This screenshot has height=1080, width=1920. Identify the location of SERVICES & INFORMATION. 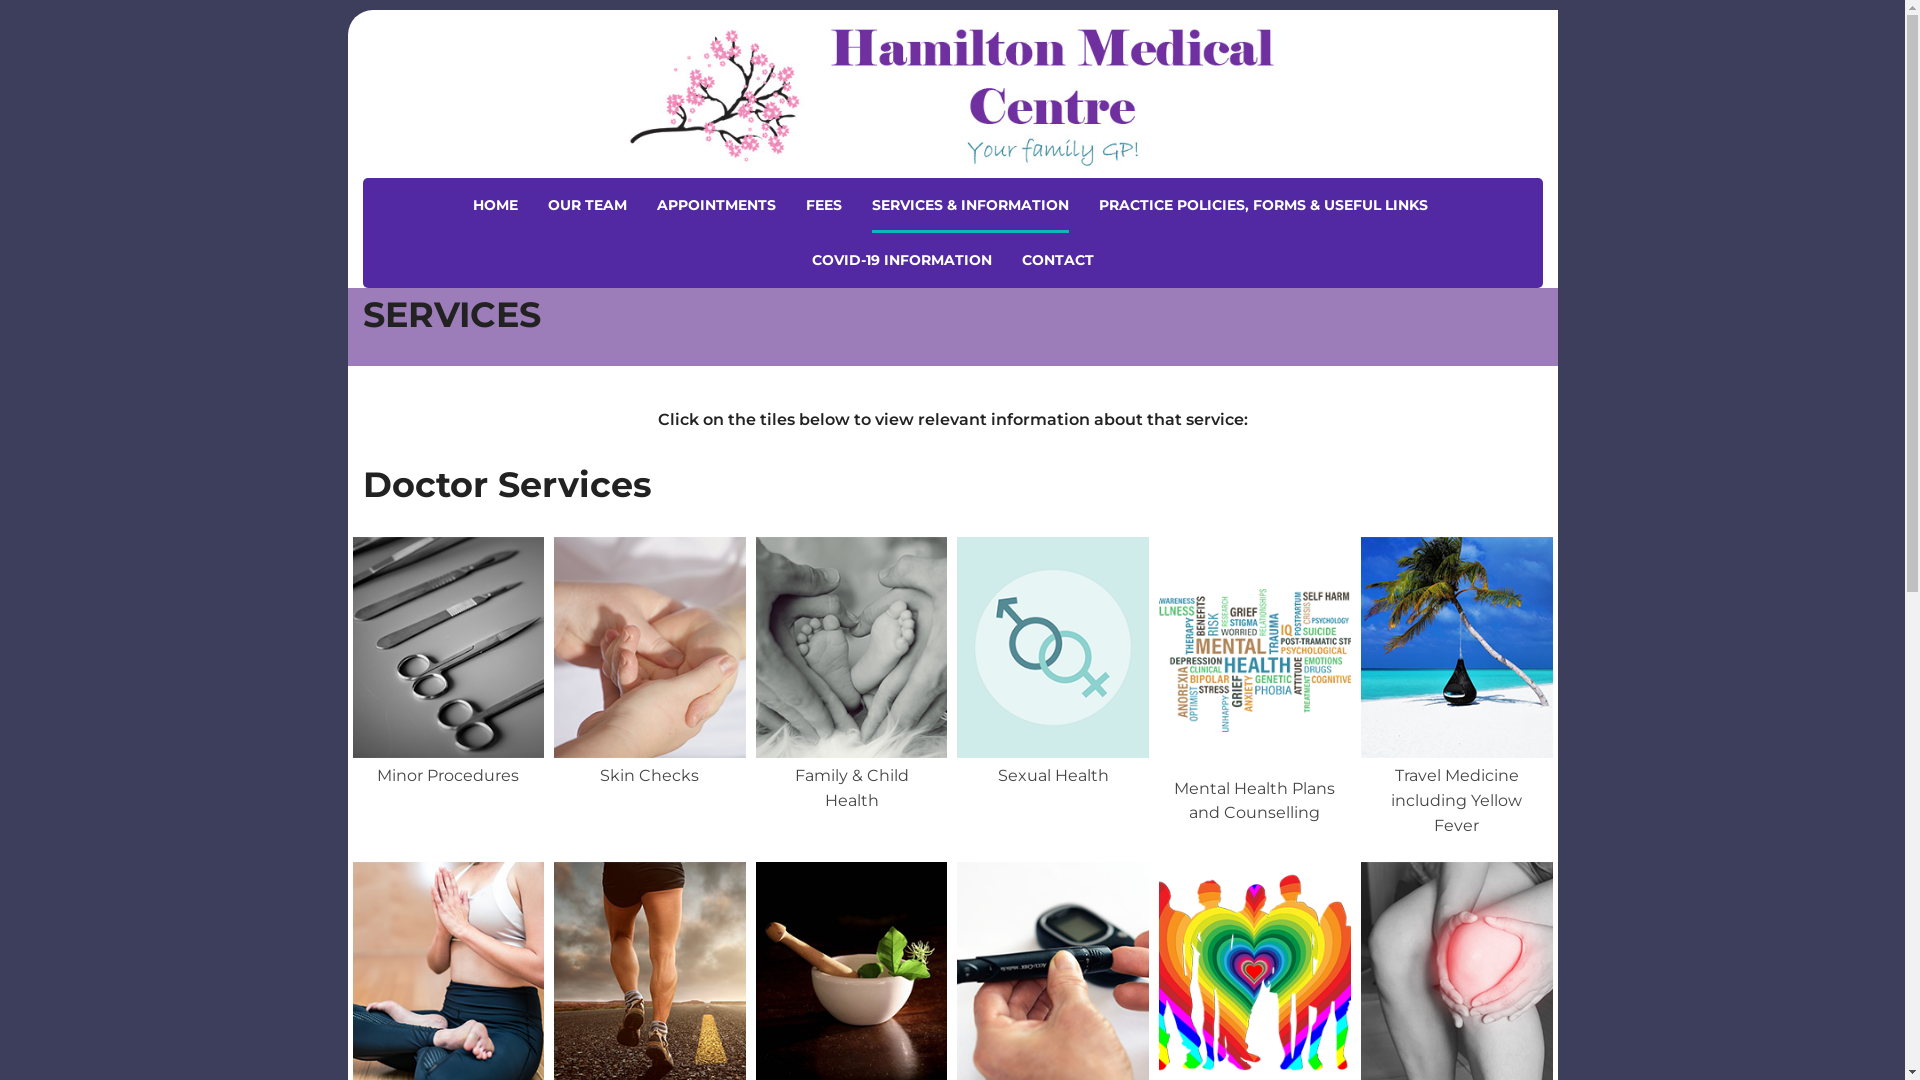
(970, 206).